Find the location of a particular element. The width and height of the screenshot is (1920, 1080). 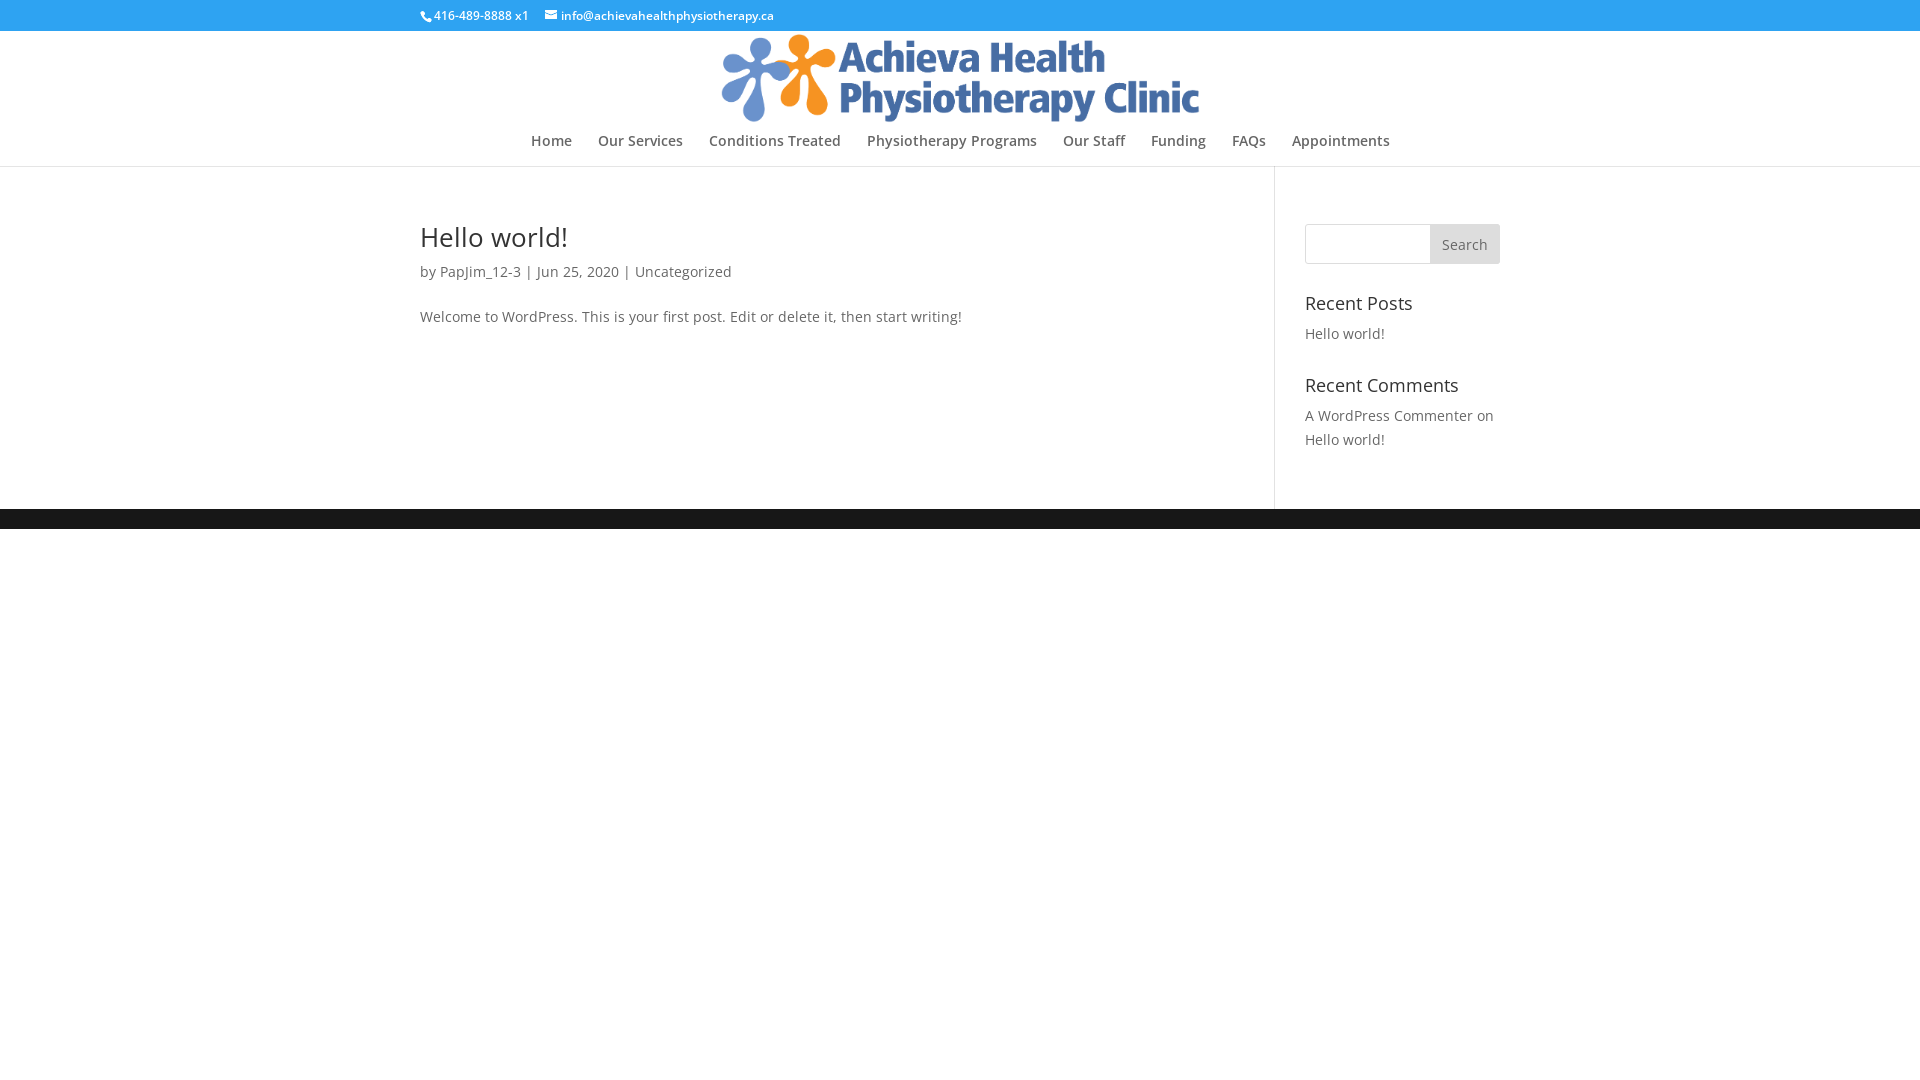

FAQs is located at coordinates (1249, 150).